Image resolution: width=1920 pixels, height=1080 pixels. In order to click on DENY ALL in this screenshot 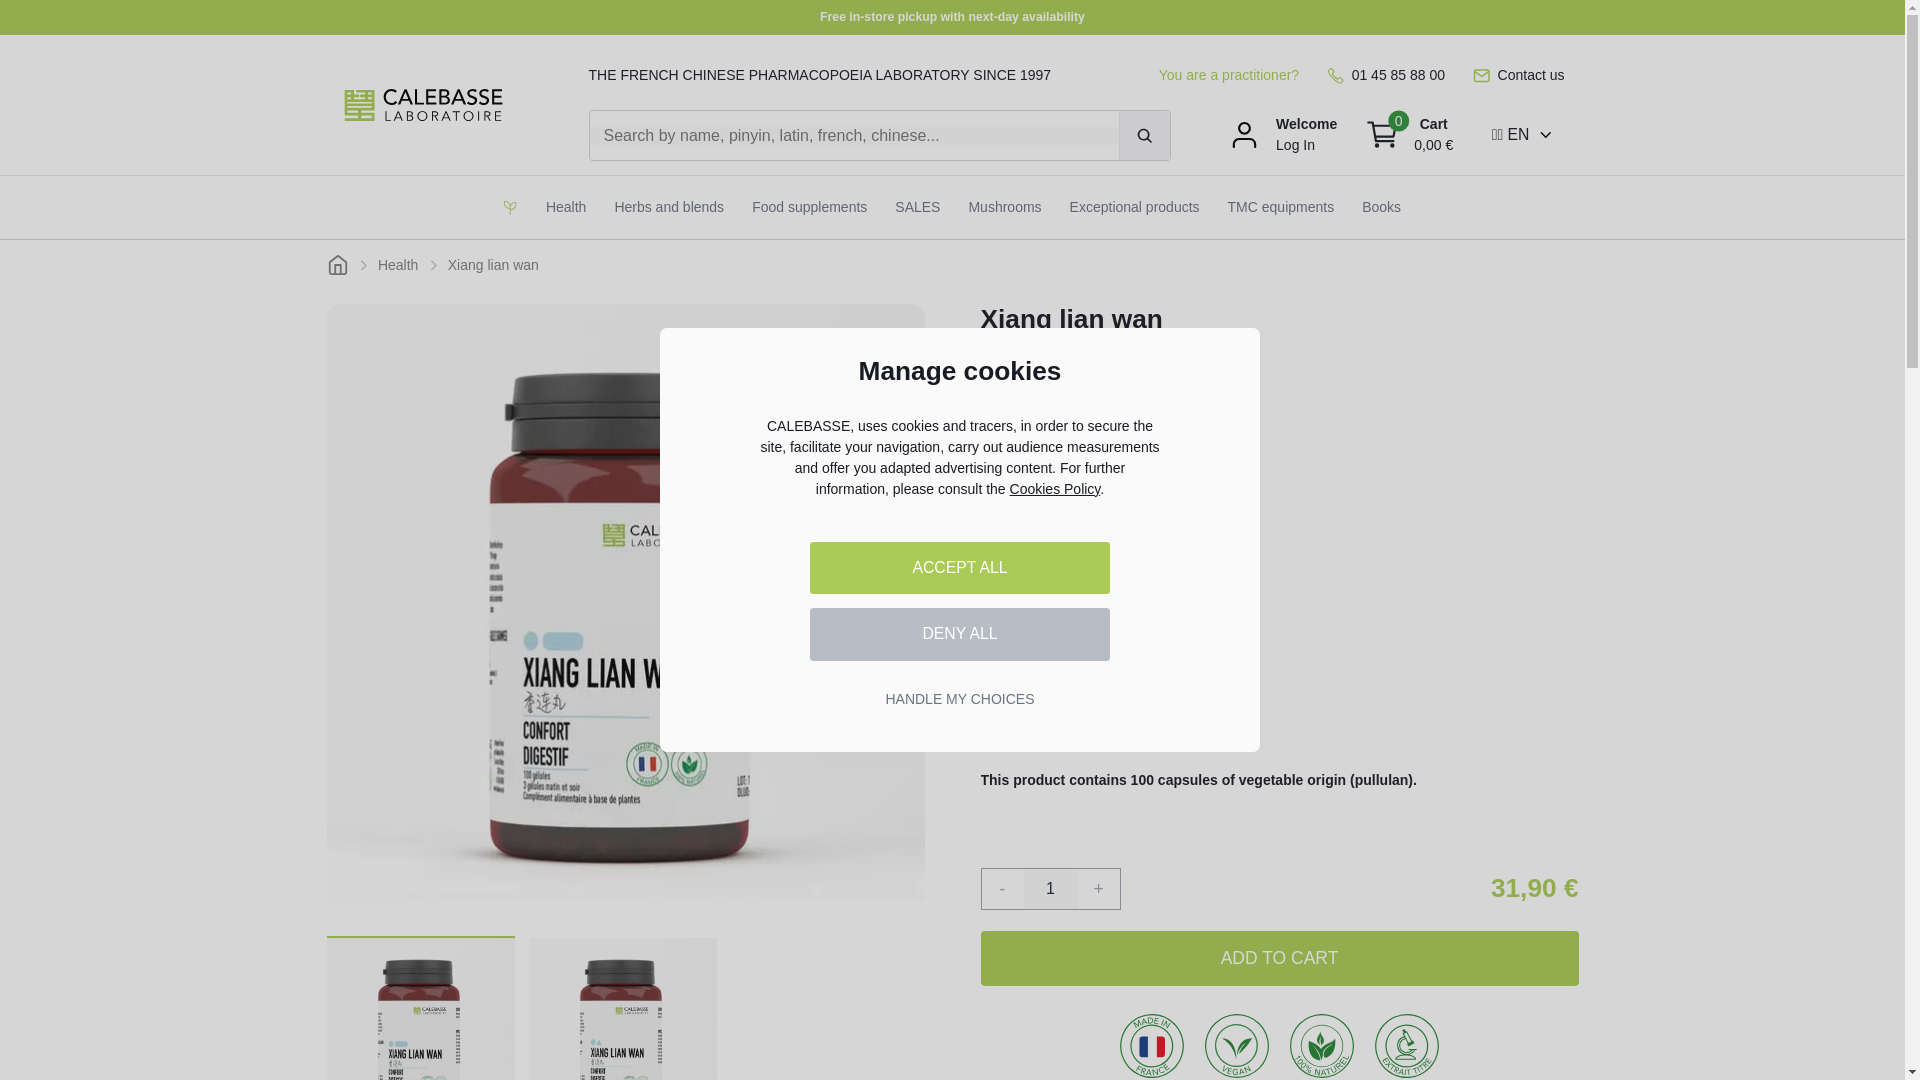, I will do `click(960, 634)`.